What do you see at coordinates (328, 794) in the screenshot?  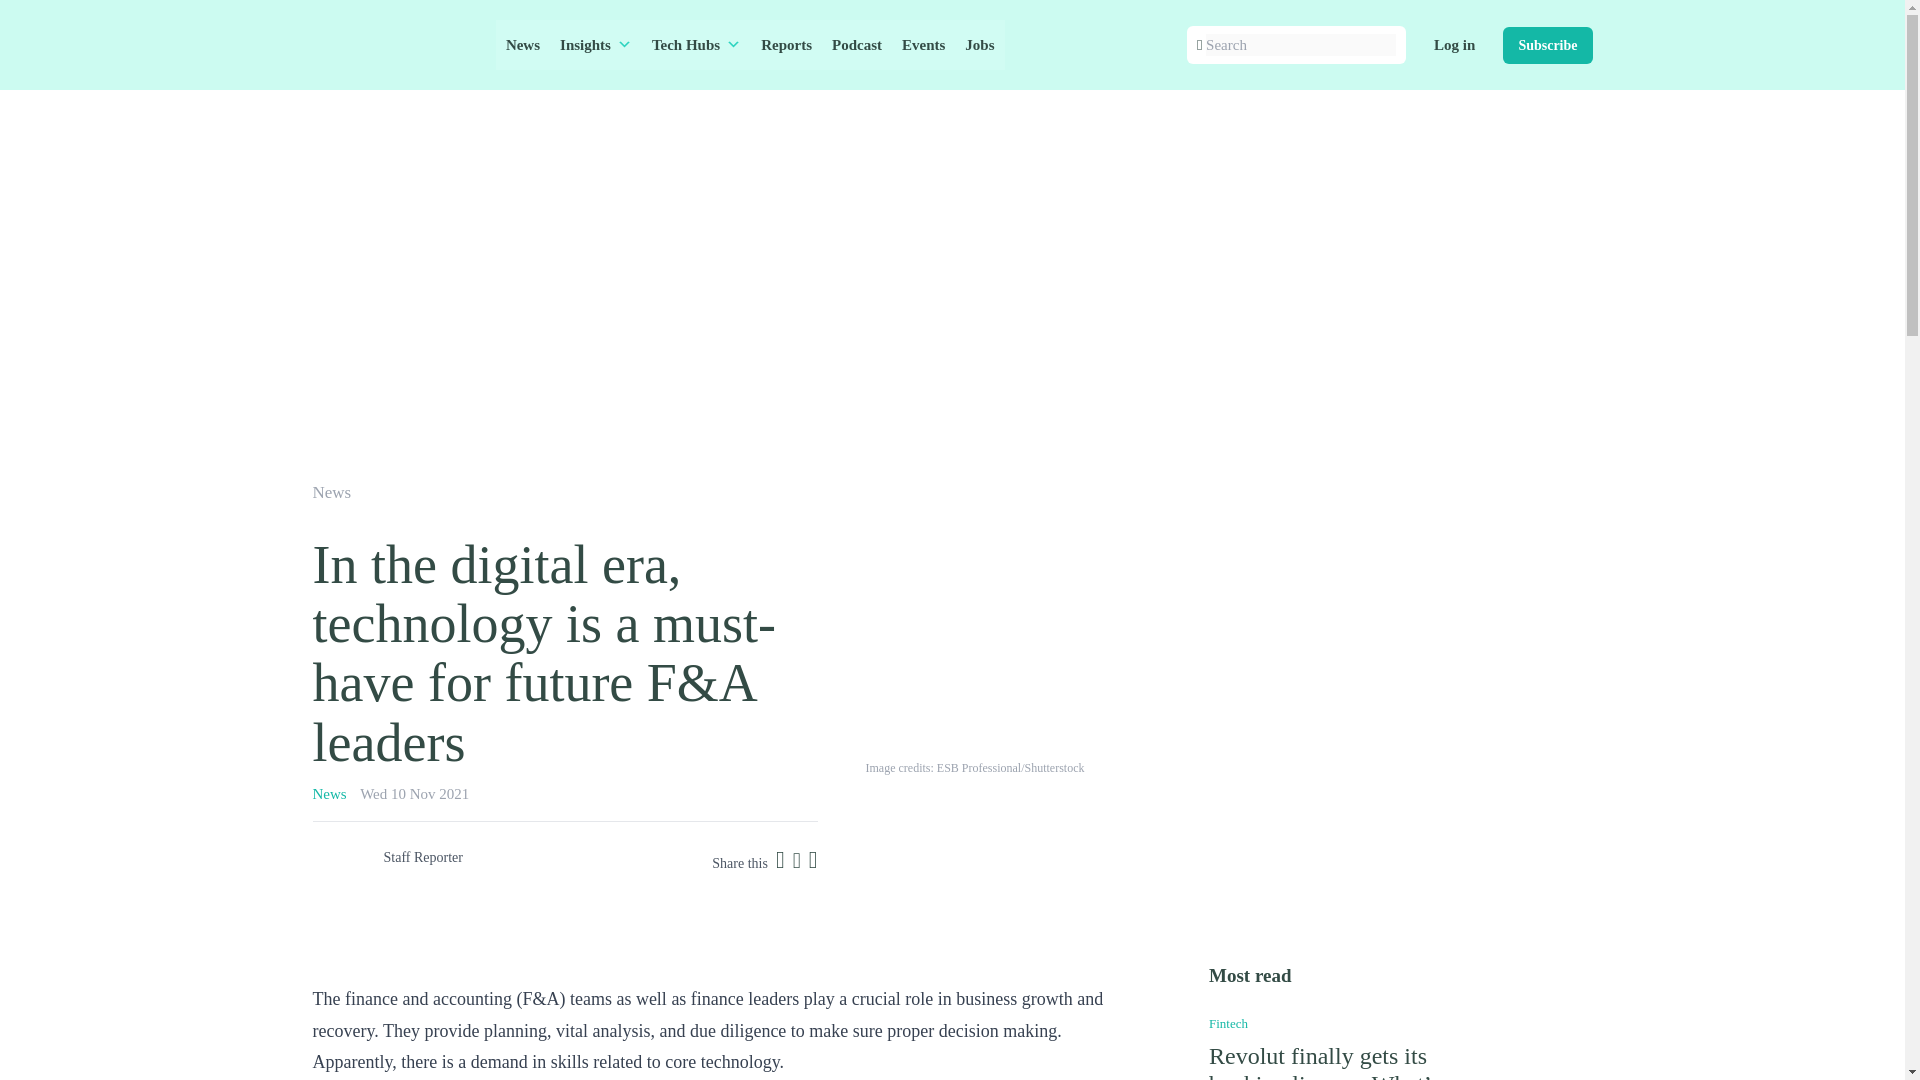 I see `News` at bounding box center [328, 794].